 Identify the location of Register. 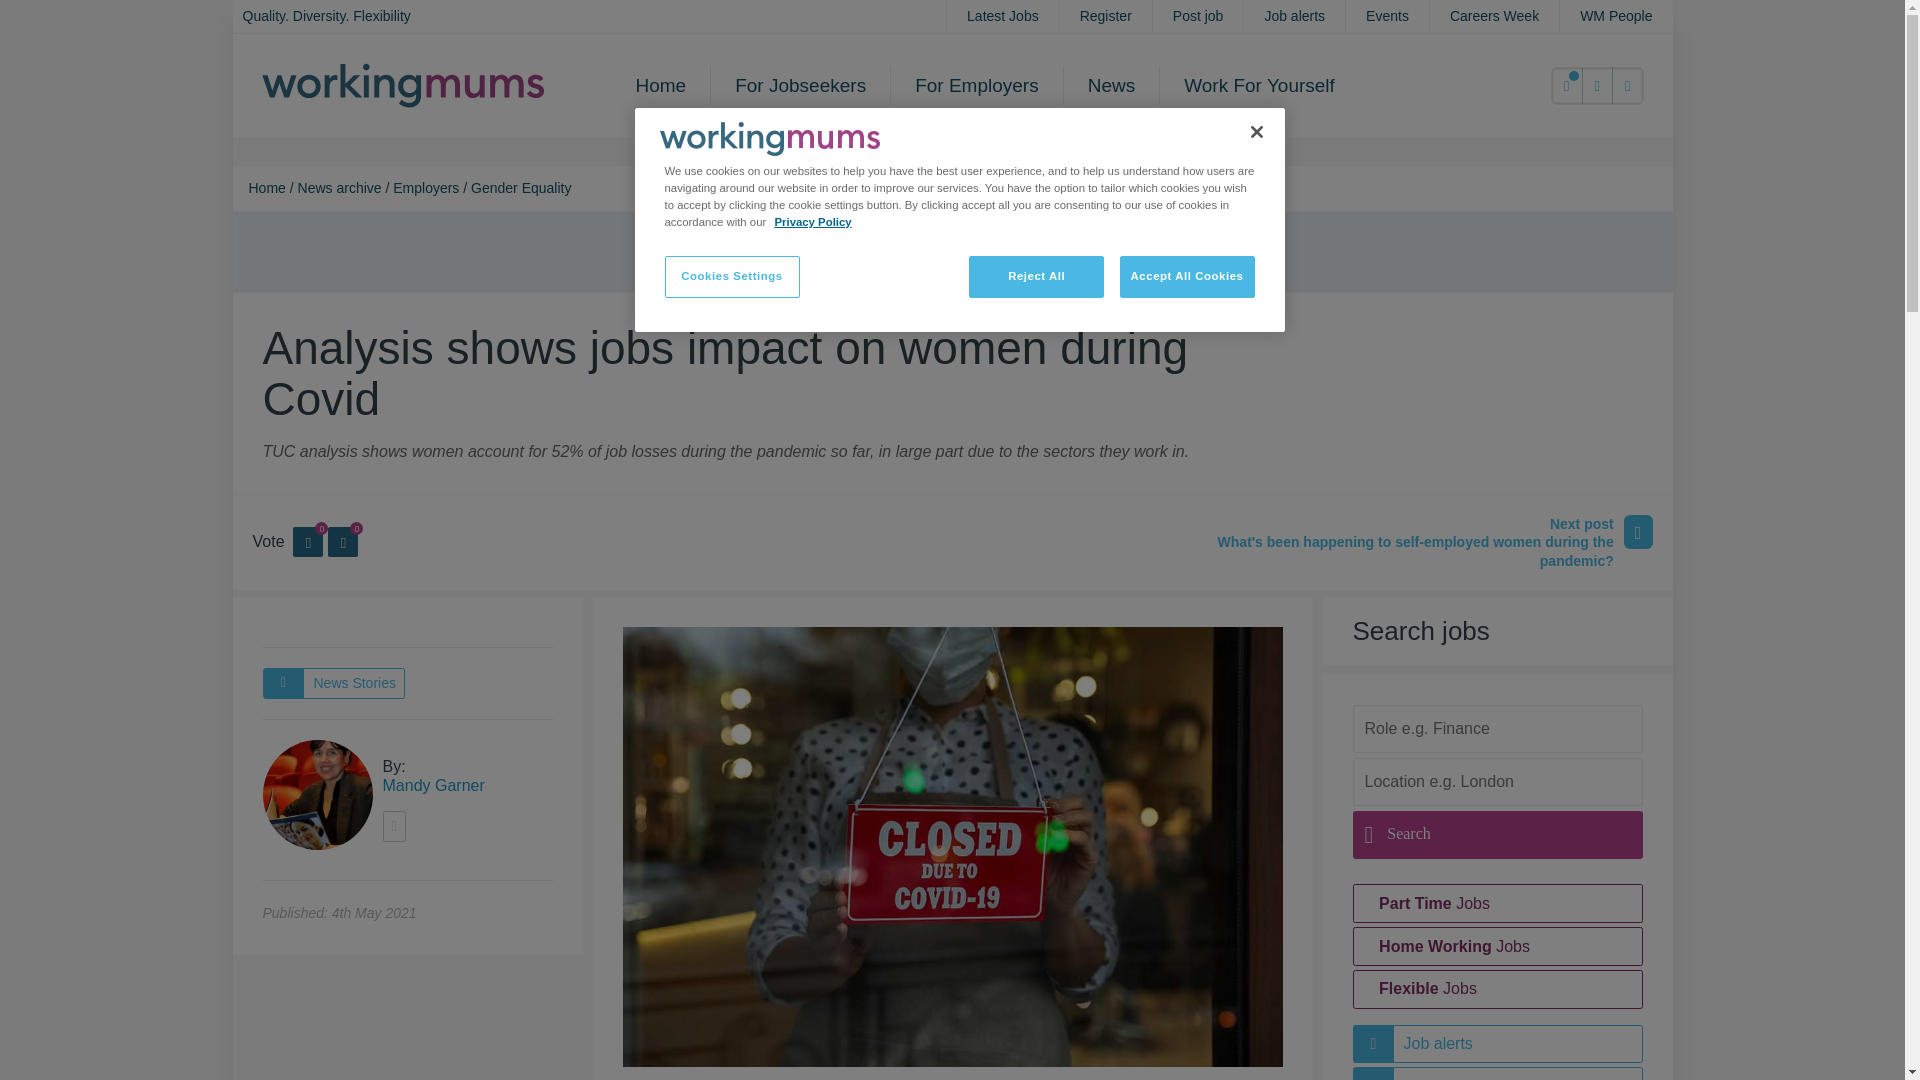
(1106, 16).